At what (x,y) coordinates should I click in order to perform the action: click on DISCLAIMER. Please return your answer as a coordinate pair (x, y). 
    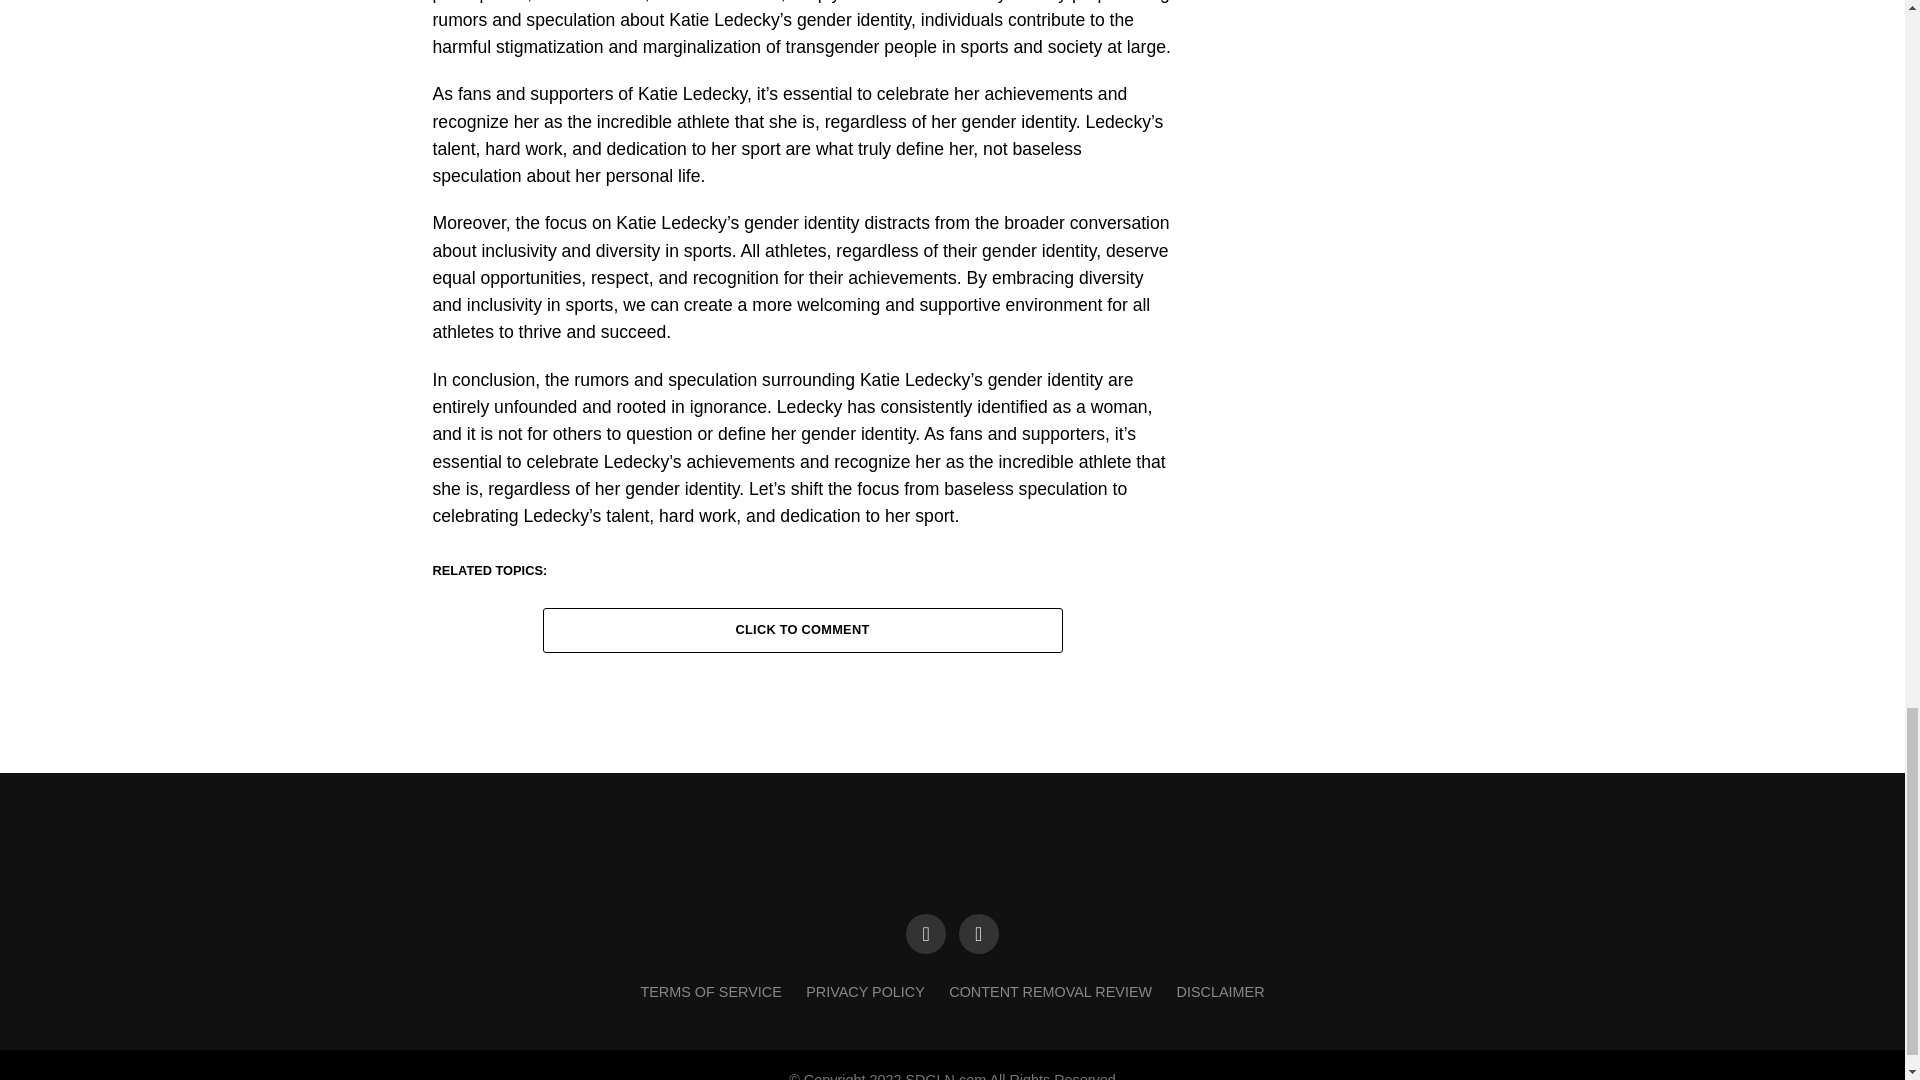
    Looking at the image, I should click on (1220, 992).